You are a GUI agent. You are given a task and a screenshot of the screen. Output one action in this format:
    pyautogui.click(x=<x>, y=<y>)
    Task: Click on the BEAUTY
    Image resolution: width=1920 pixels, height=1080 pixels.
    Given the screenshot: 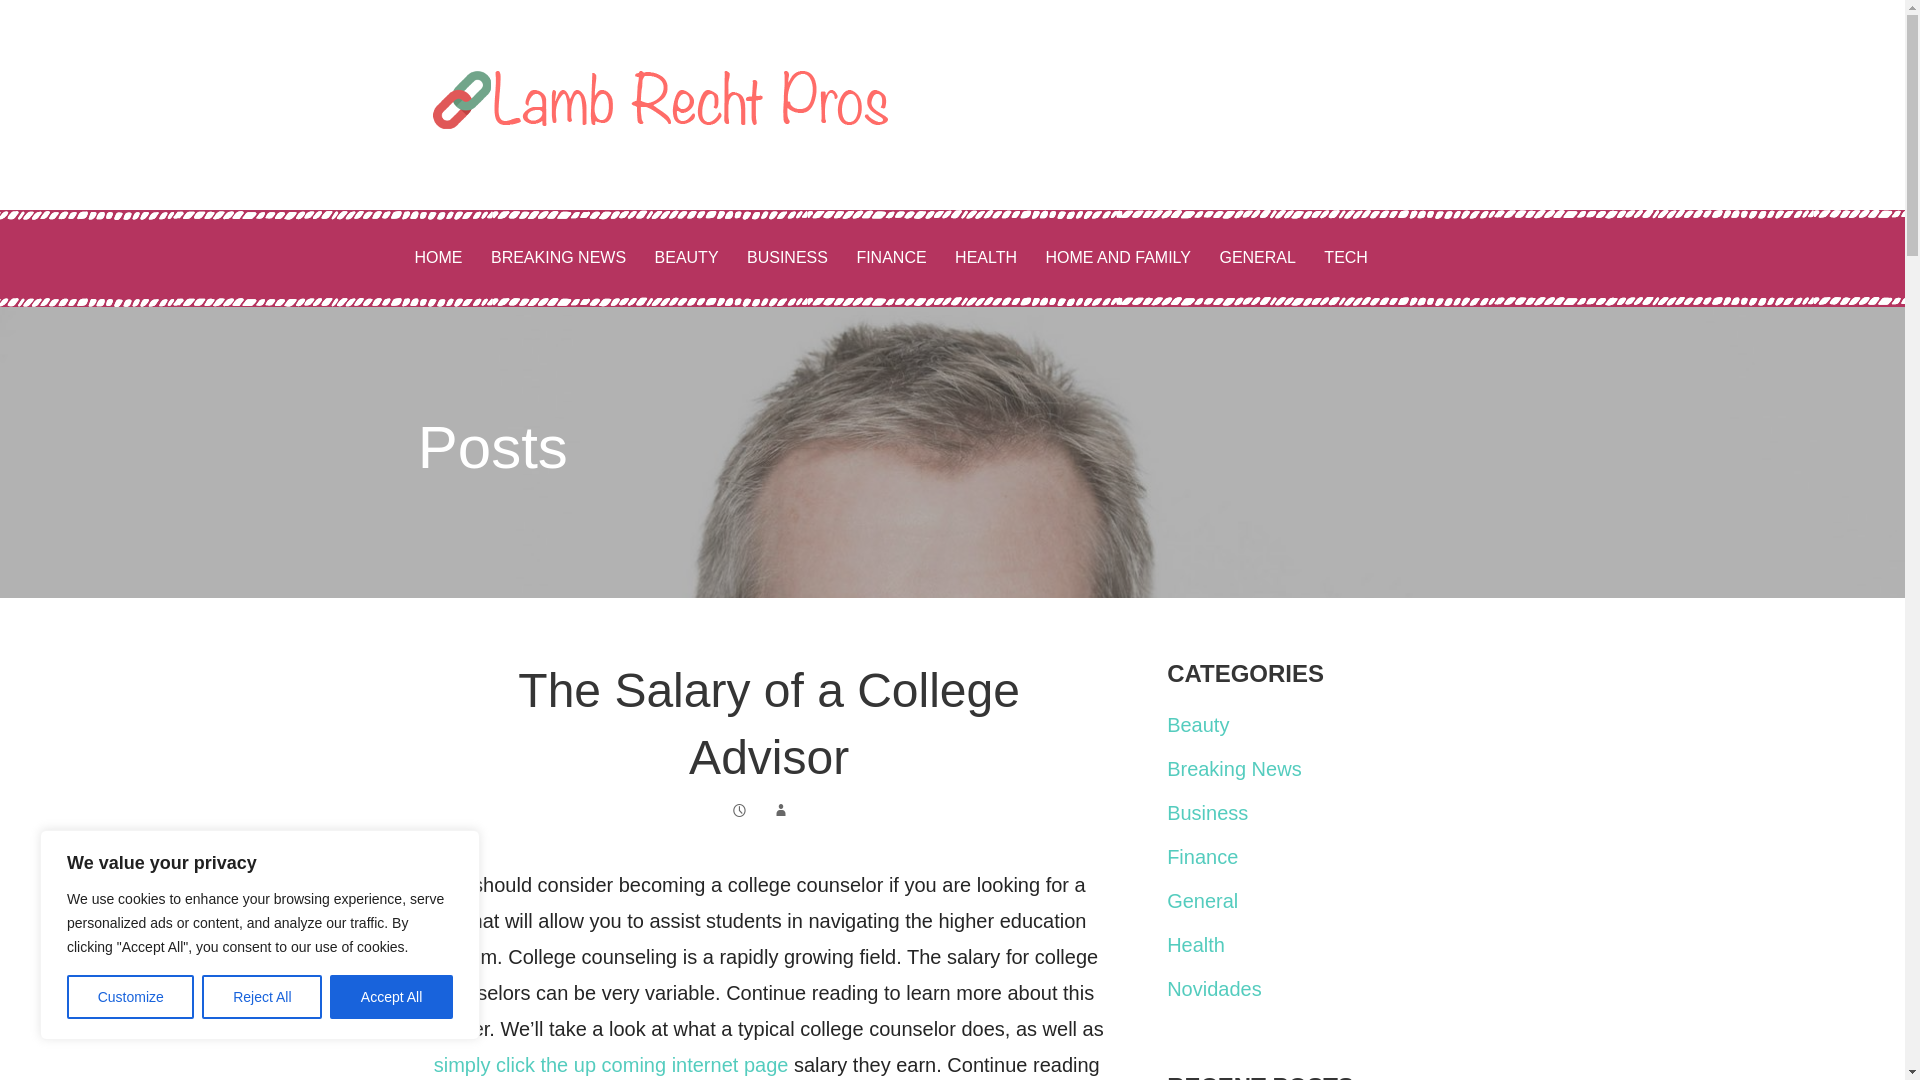 What is the action you would take?
    pyautogui.click(x=687, y=258)
    